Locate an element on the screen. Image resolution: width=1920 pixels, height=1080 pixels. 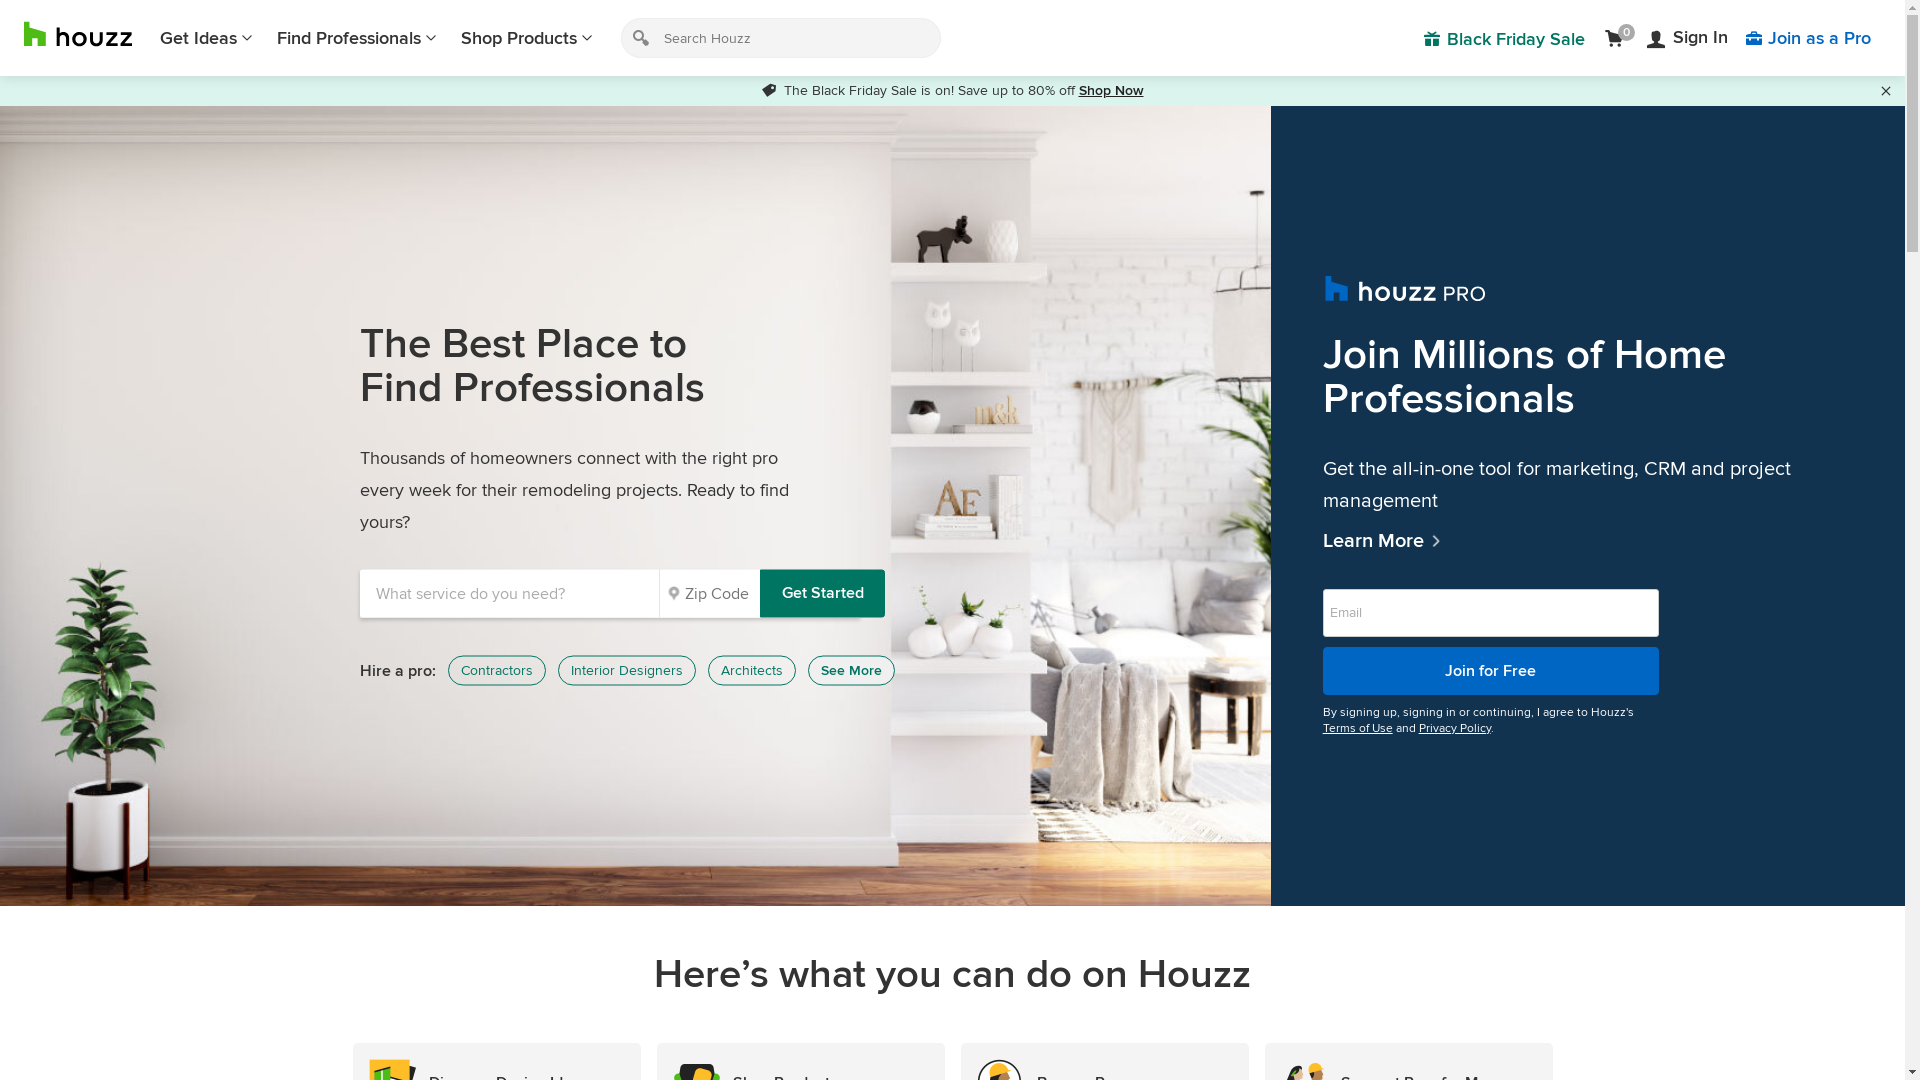
Get Ideas is located at coordinates (206, 38).